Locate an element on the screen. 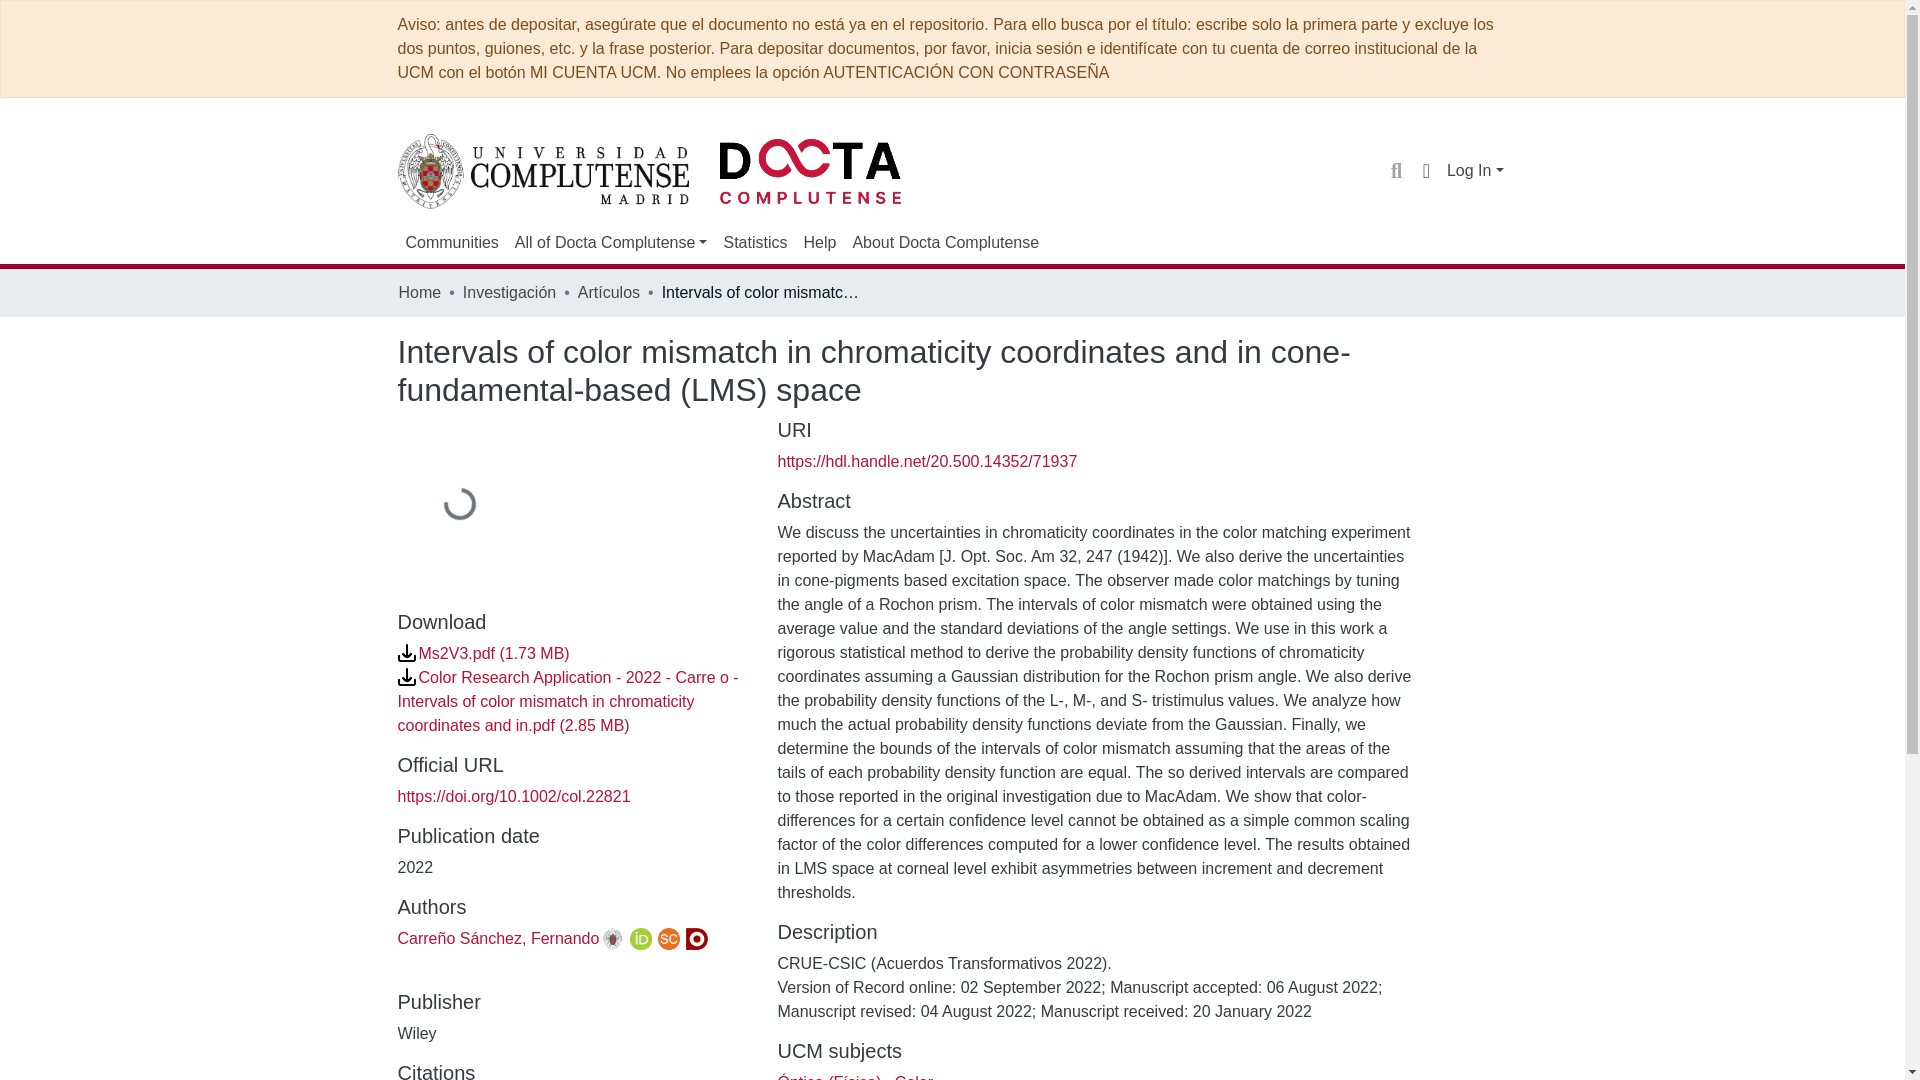 The image size is (1920, 1080). Help is located at coordinates (819, 242).